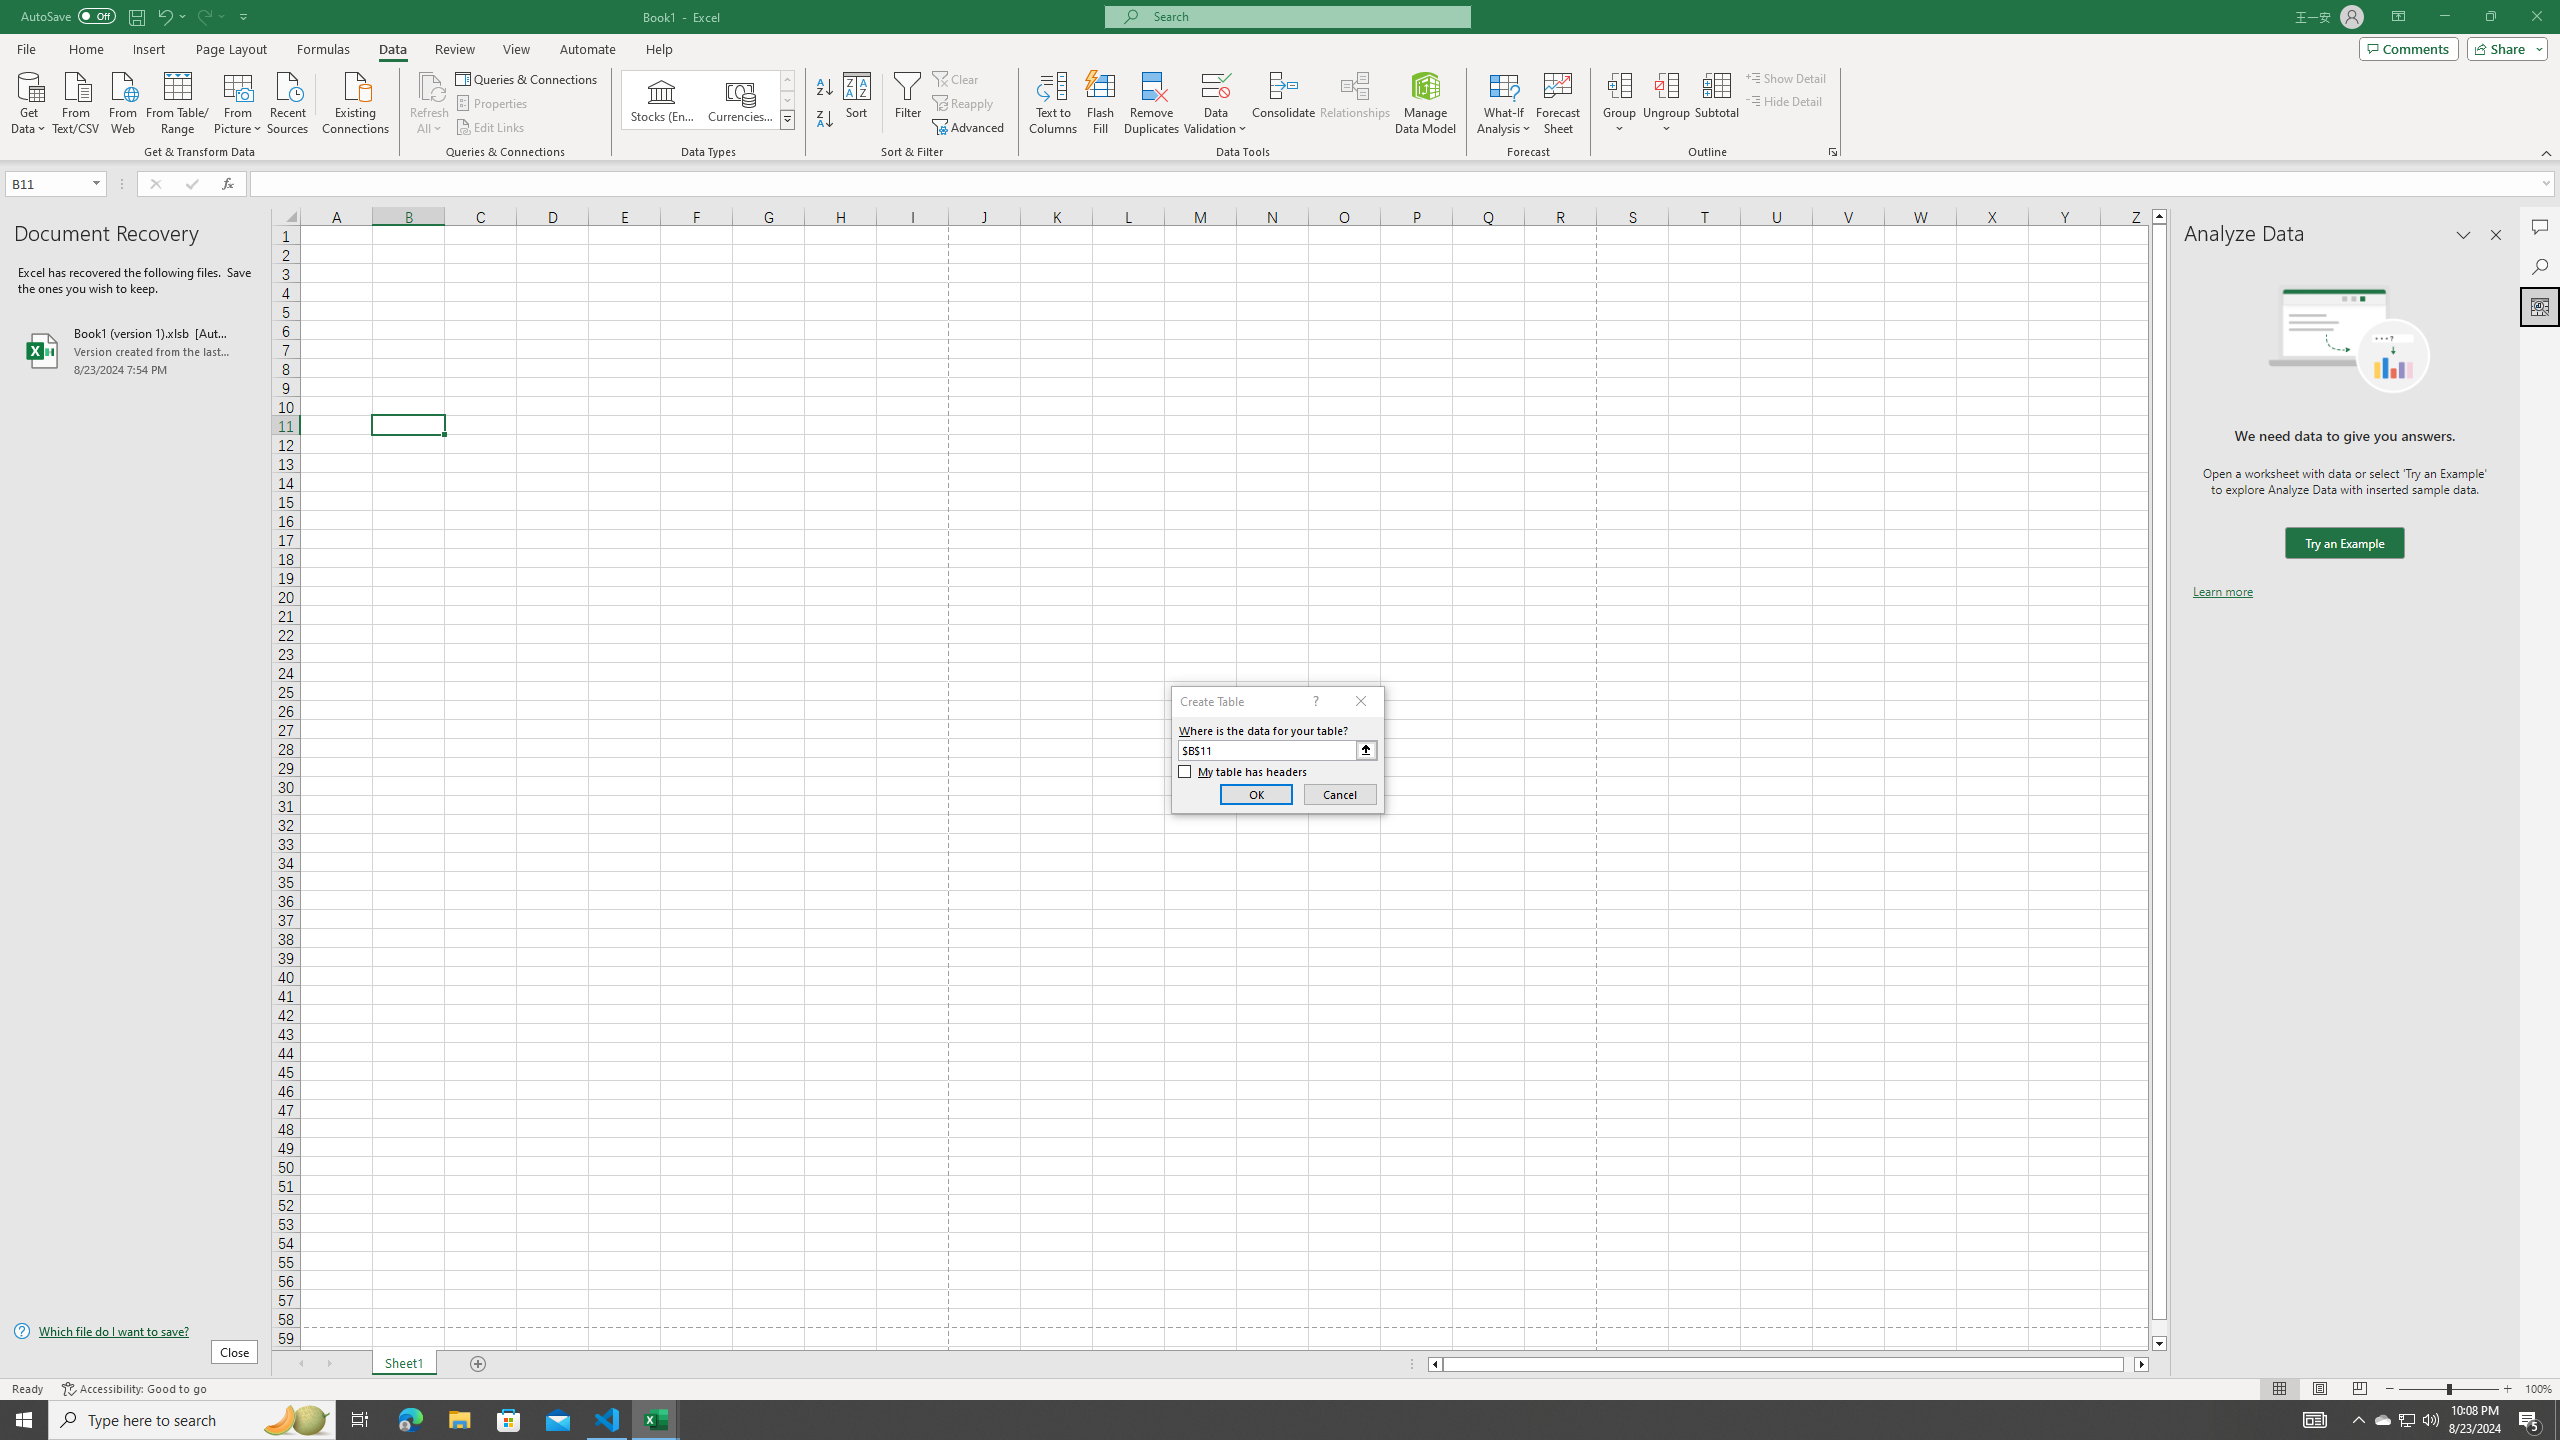 This screenshot has height=1440, width=2560. I want to click on Remove Duplicates, so click(1152, 103).